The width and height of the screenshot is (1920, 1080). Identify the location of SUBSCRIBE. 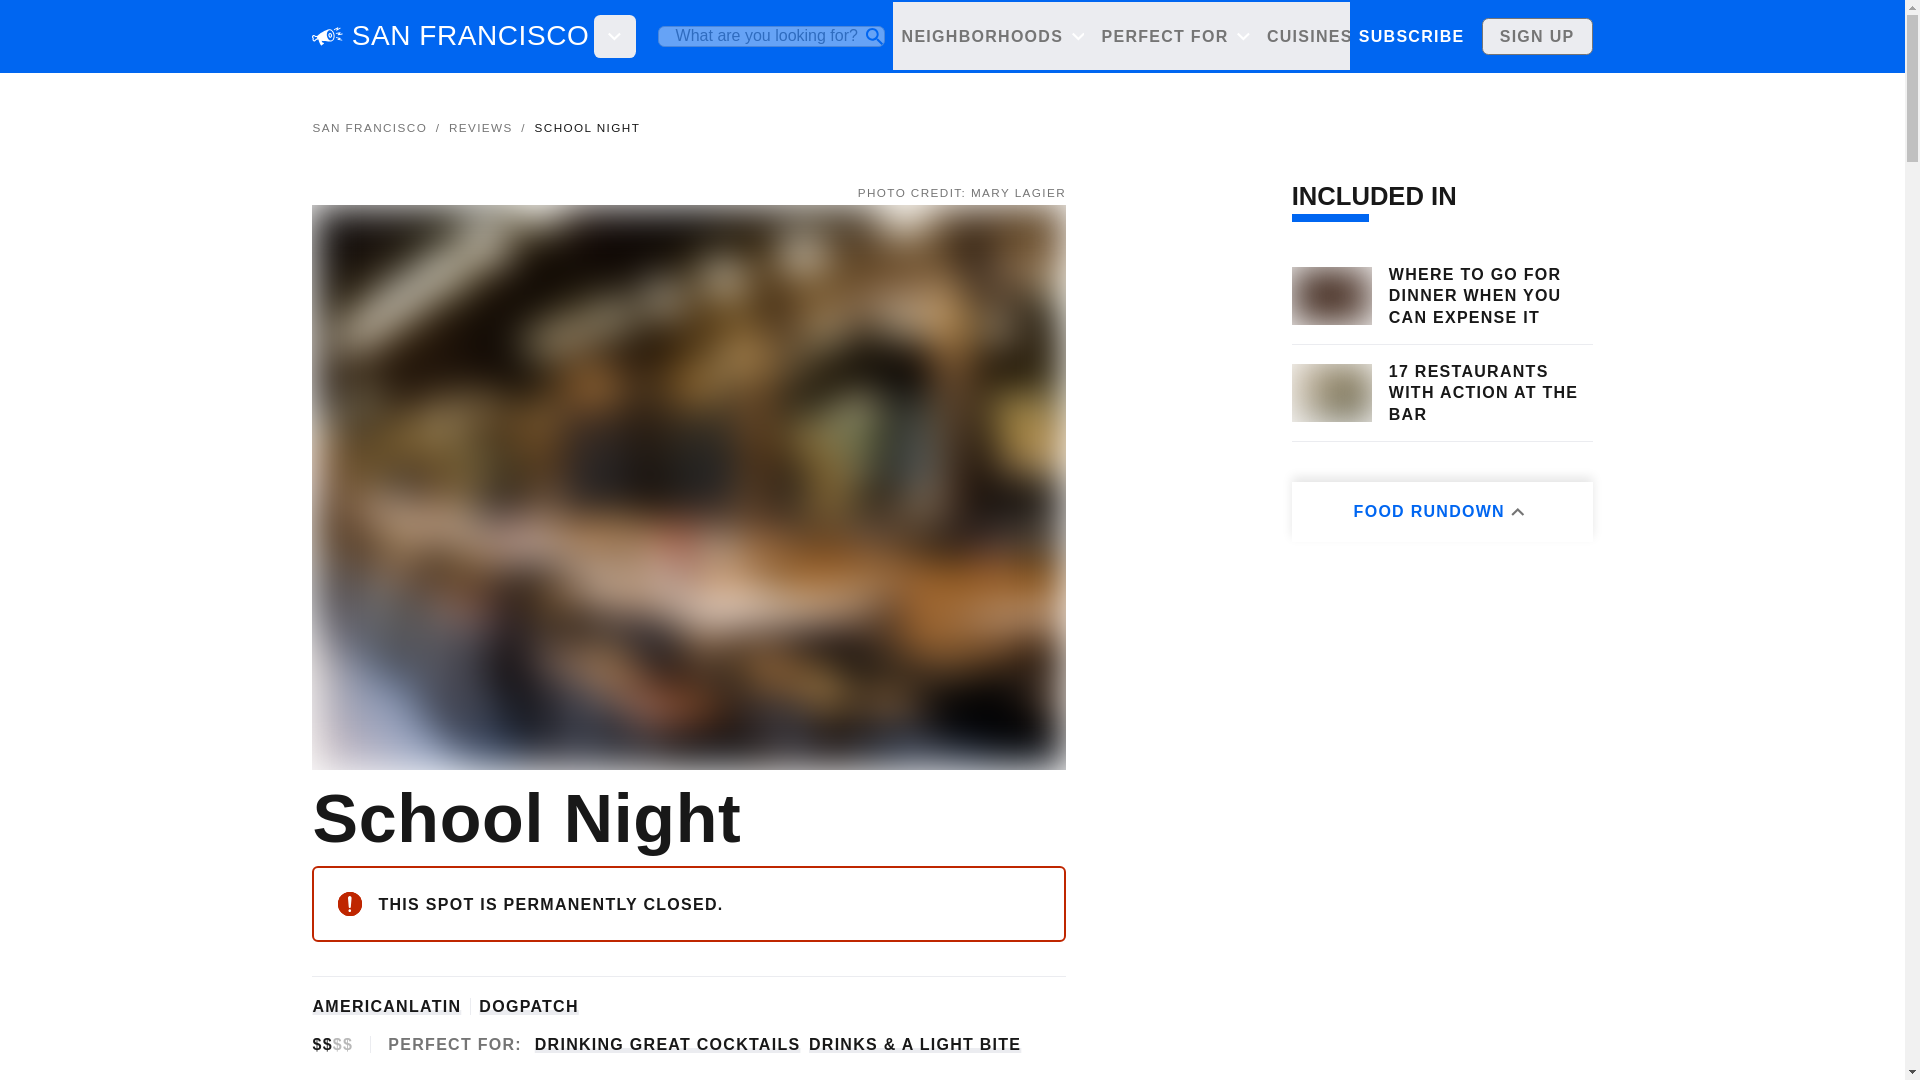
(1410, 36).